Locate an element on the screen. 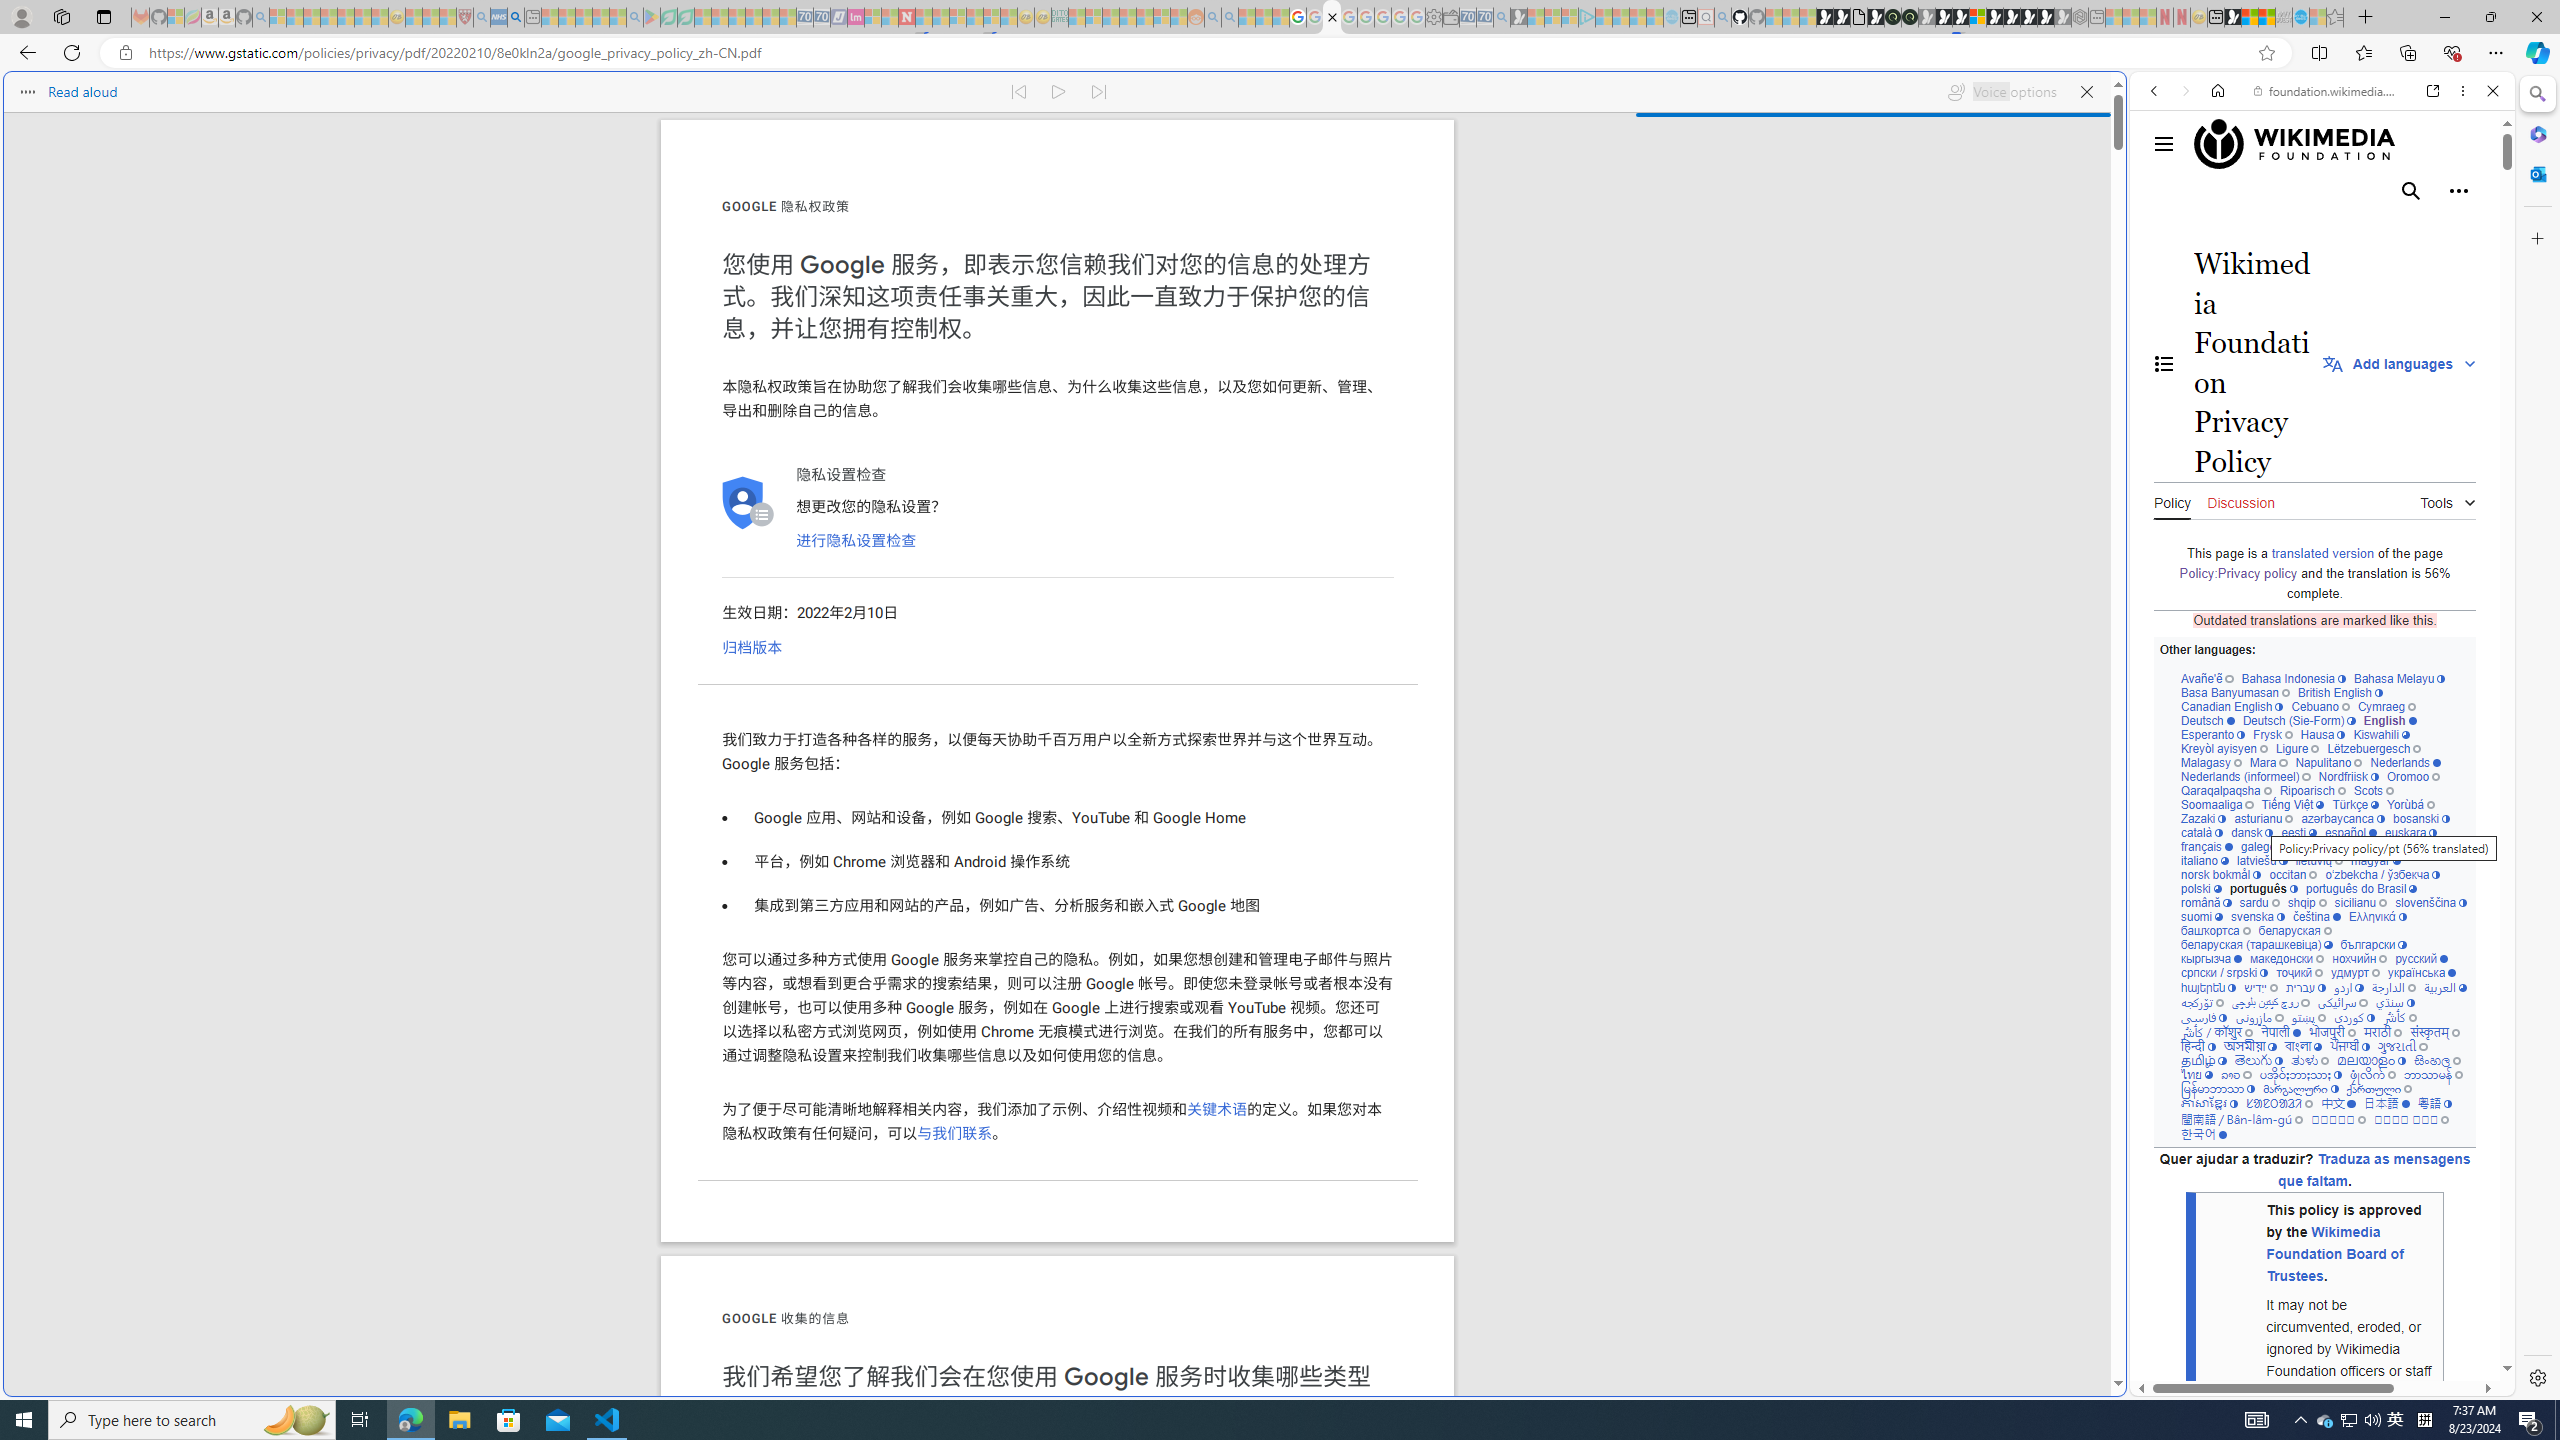 The image size is (2560, 1440). New tab - Sleeping is located at coordinates (2096, 17).